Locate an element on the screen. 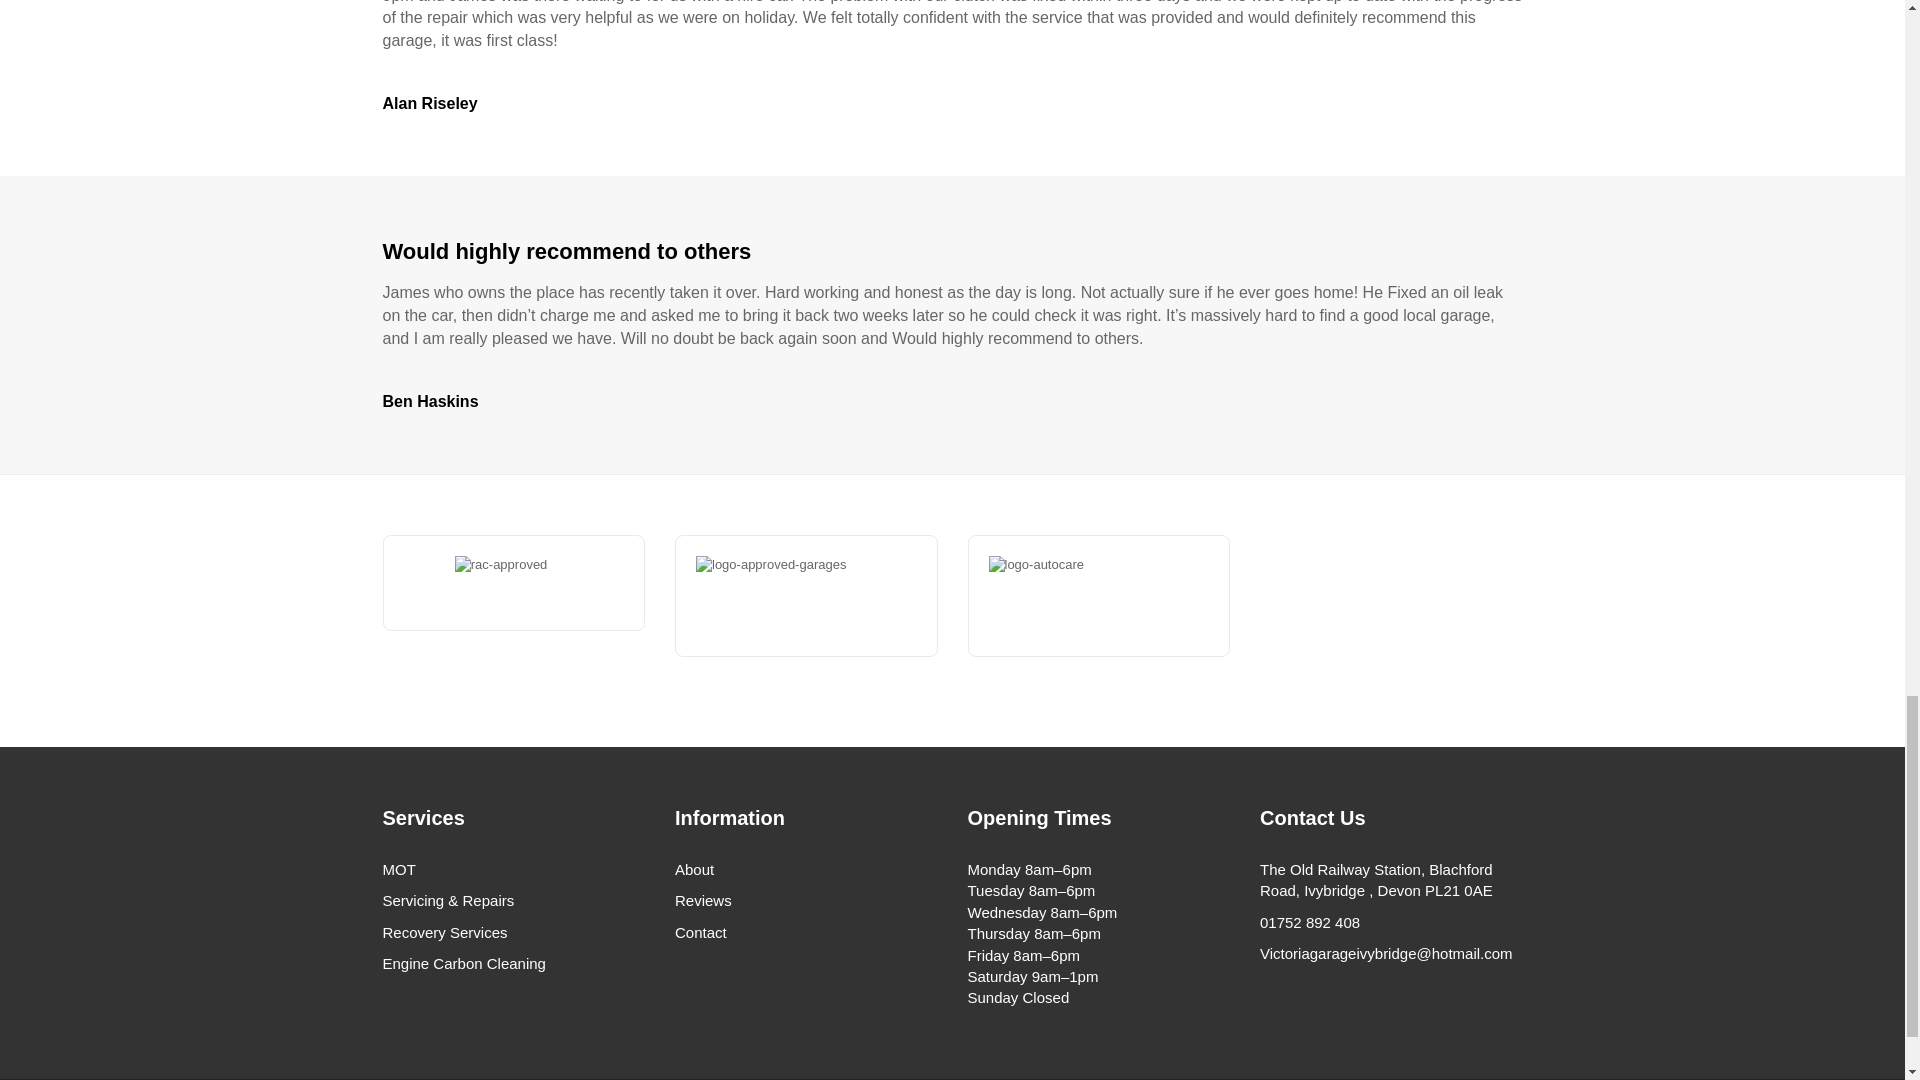 This screenshot has width=1920, height=1080. rac-approved is located at coordinates (514, 583).